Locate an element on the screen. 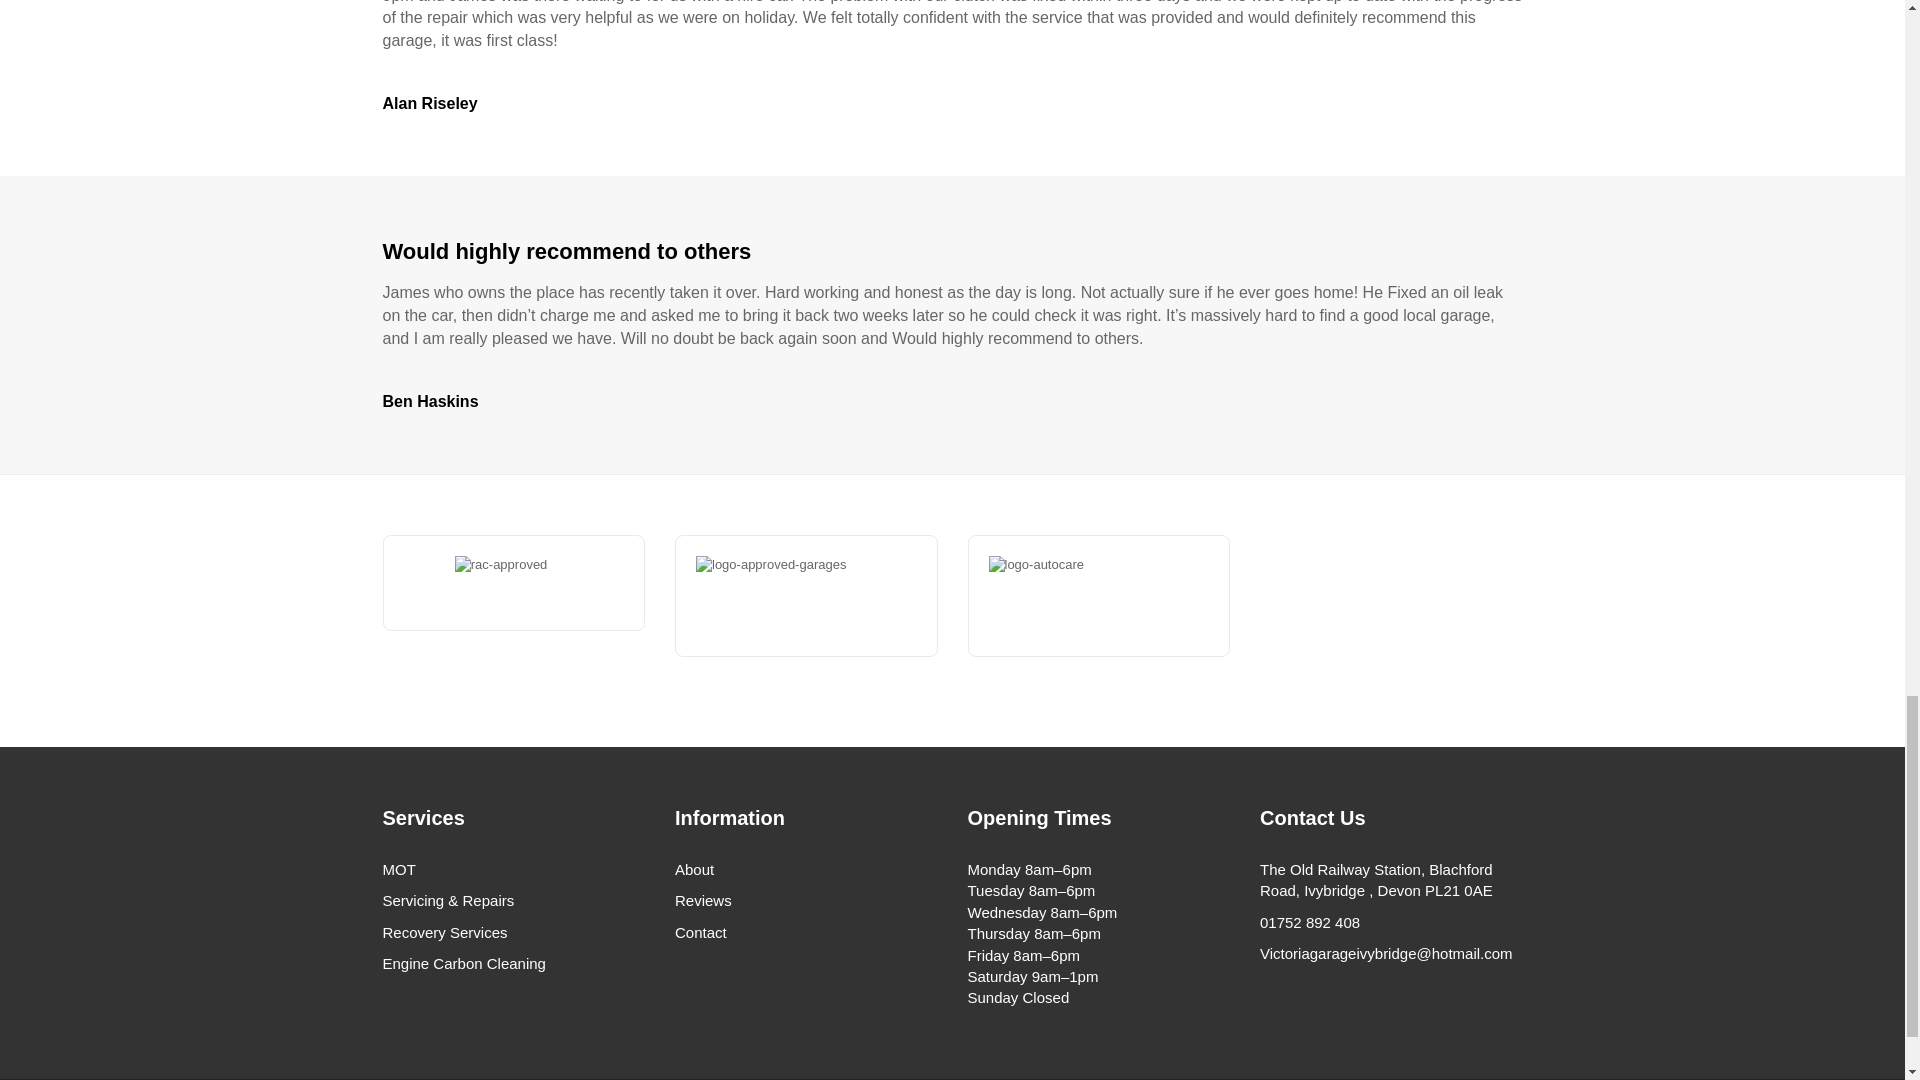 This screenshot has width=1920, height=1080. rac-approved is located at coordinates (514, 583).